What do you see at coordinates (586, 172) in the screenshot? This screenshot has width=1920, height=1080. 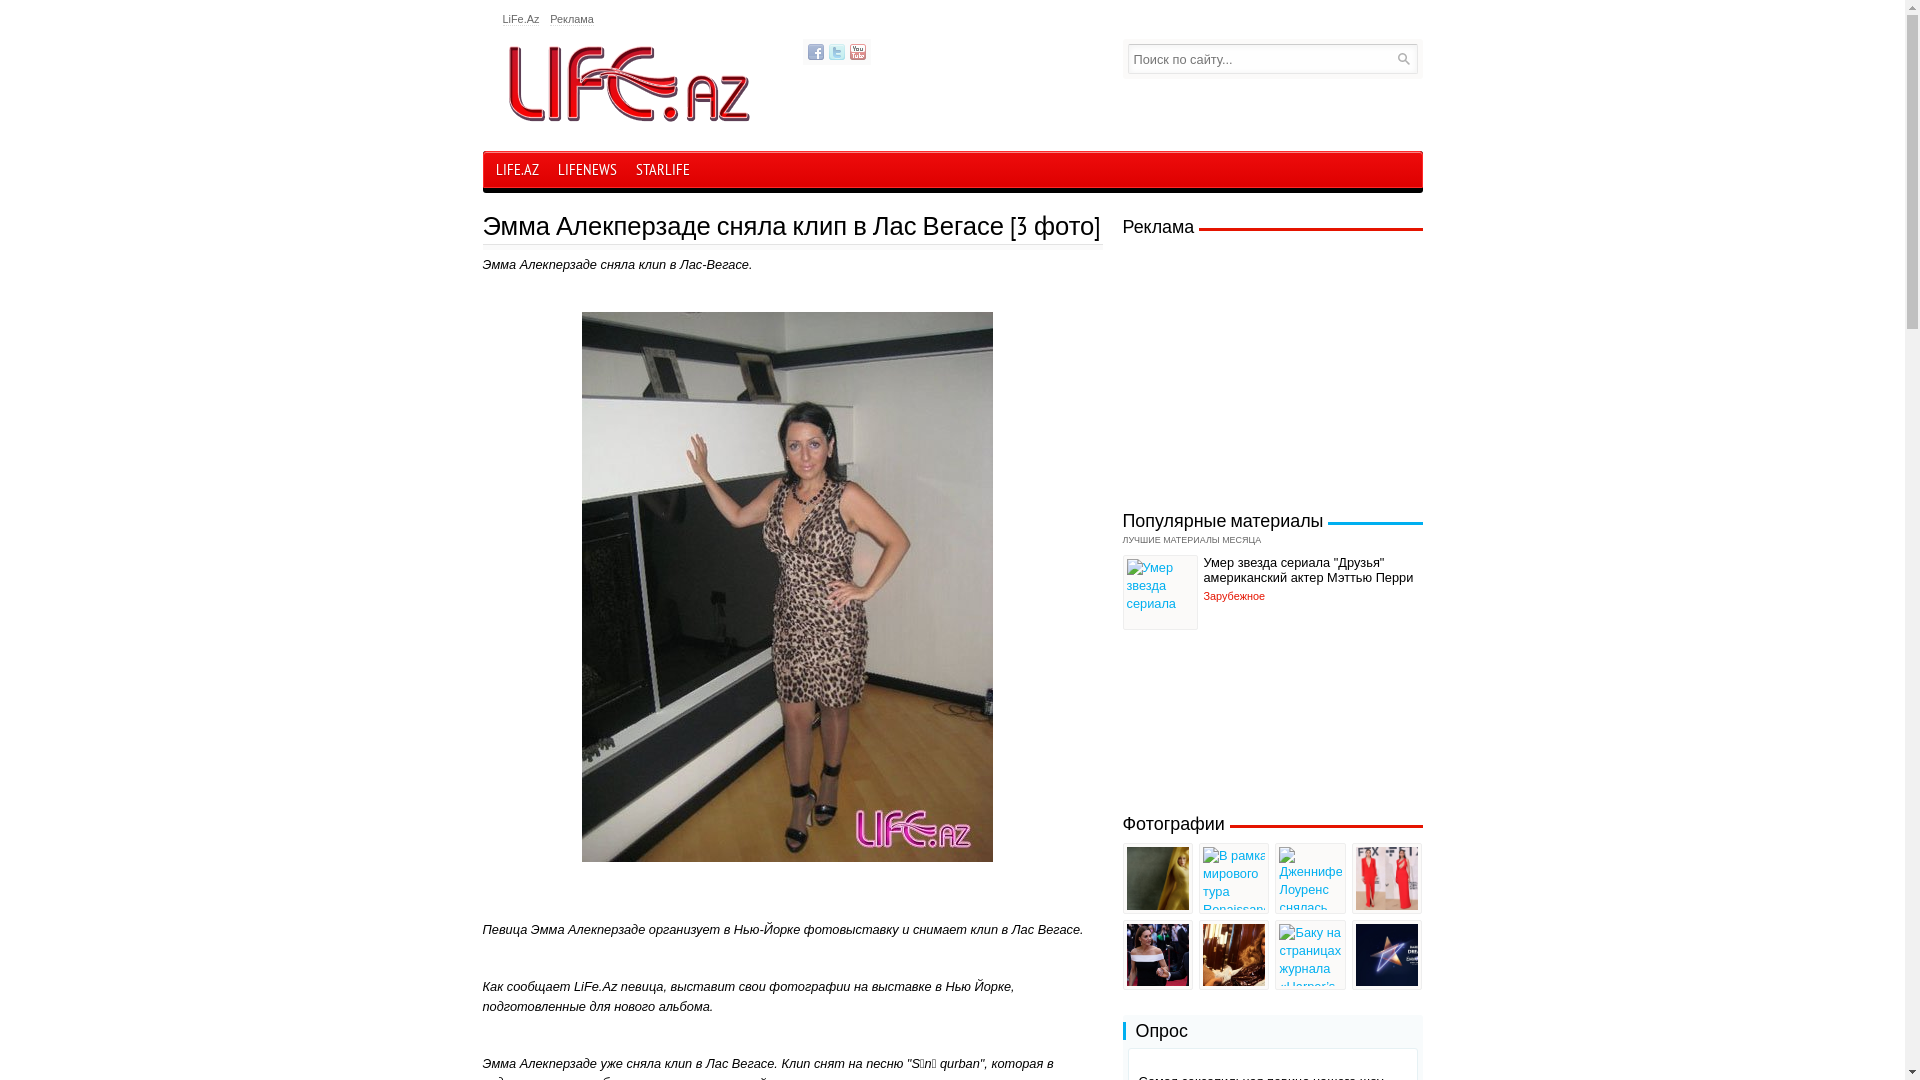 I see `LIFENEWS` at bounding box center [586, 172].